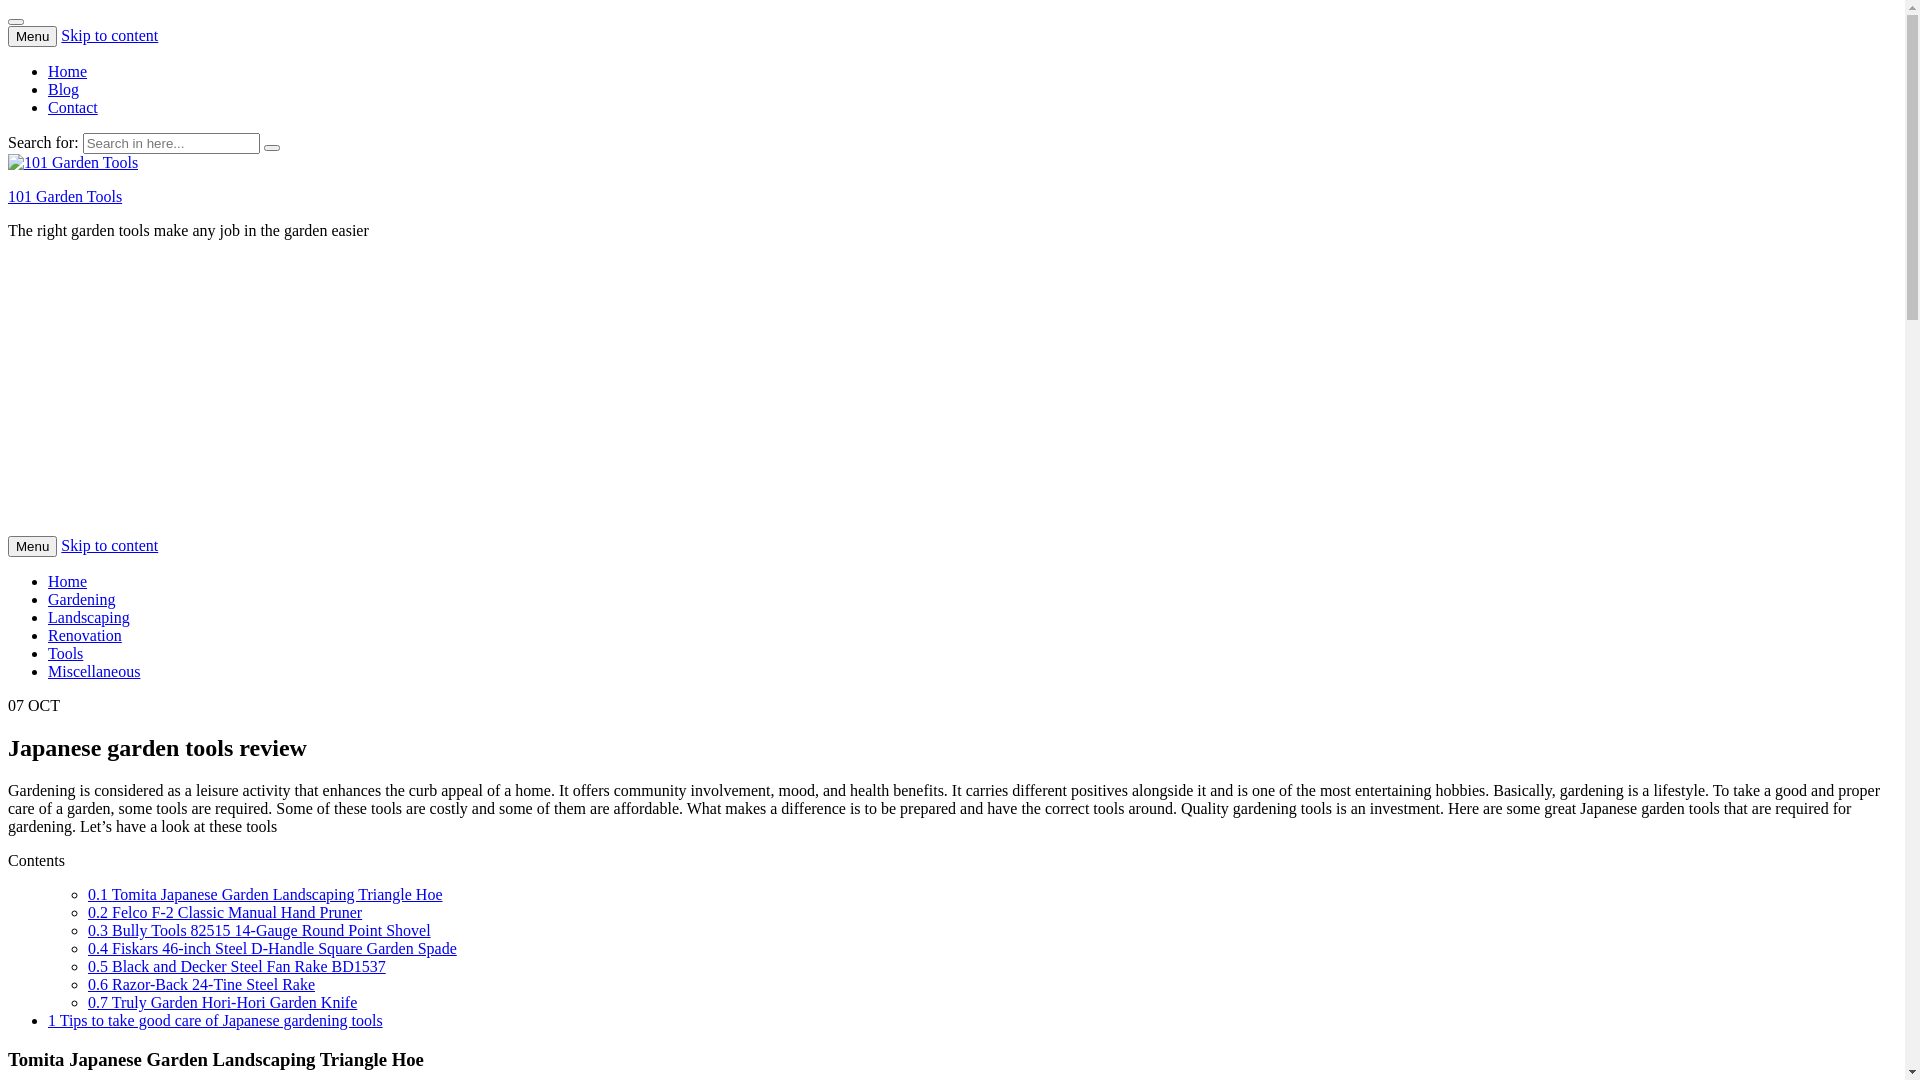 The width and height of the screenshot is (1920, 1080). What do you see at coordinates (65, 196) in the screenshot?
I see `101 Garden Tools` at bounding box center [65, 196].